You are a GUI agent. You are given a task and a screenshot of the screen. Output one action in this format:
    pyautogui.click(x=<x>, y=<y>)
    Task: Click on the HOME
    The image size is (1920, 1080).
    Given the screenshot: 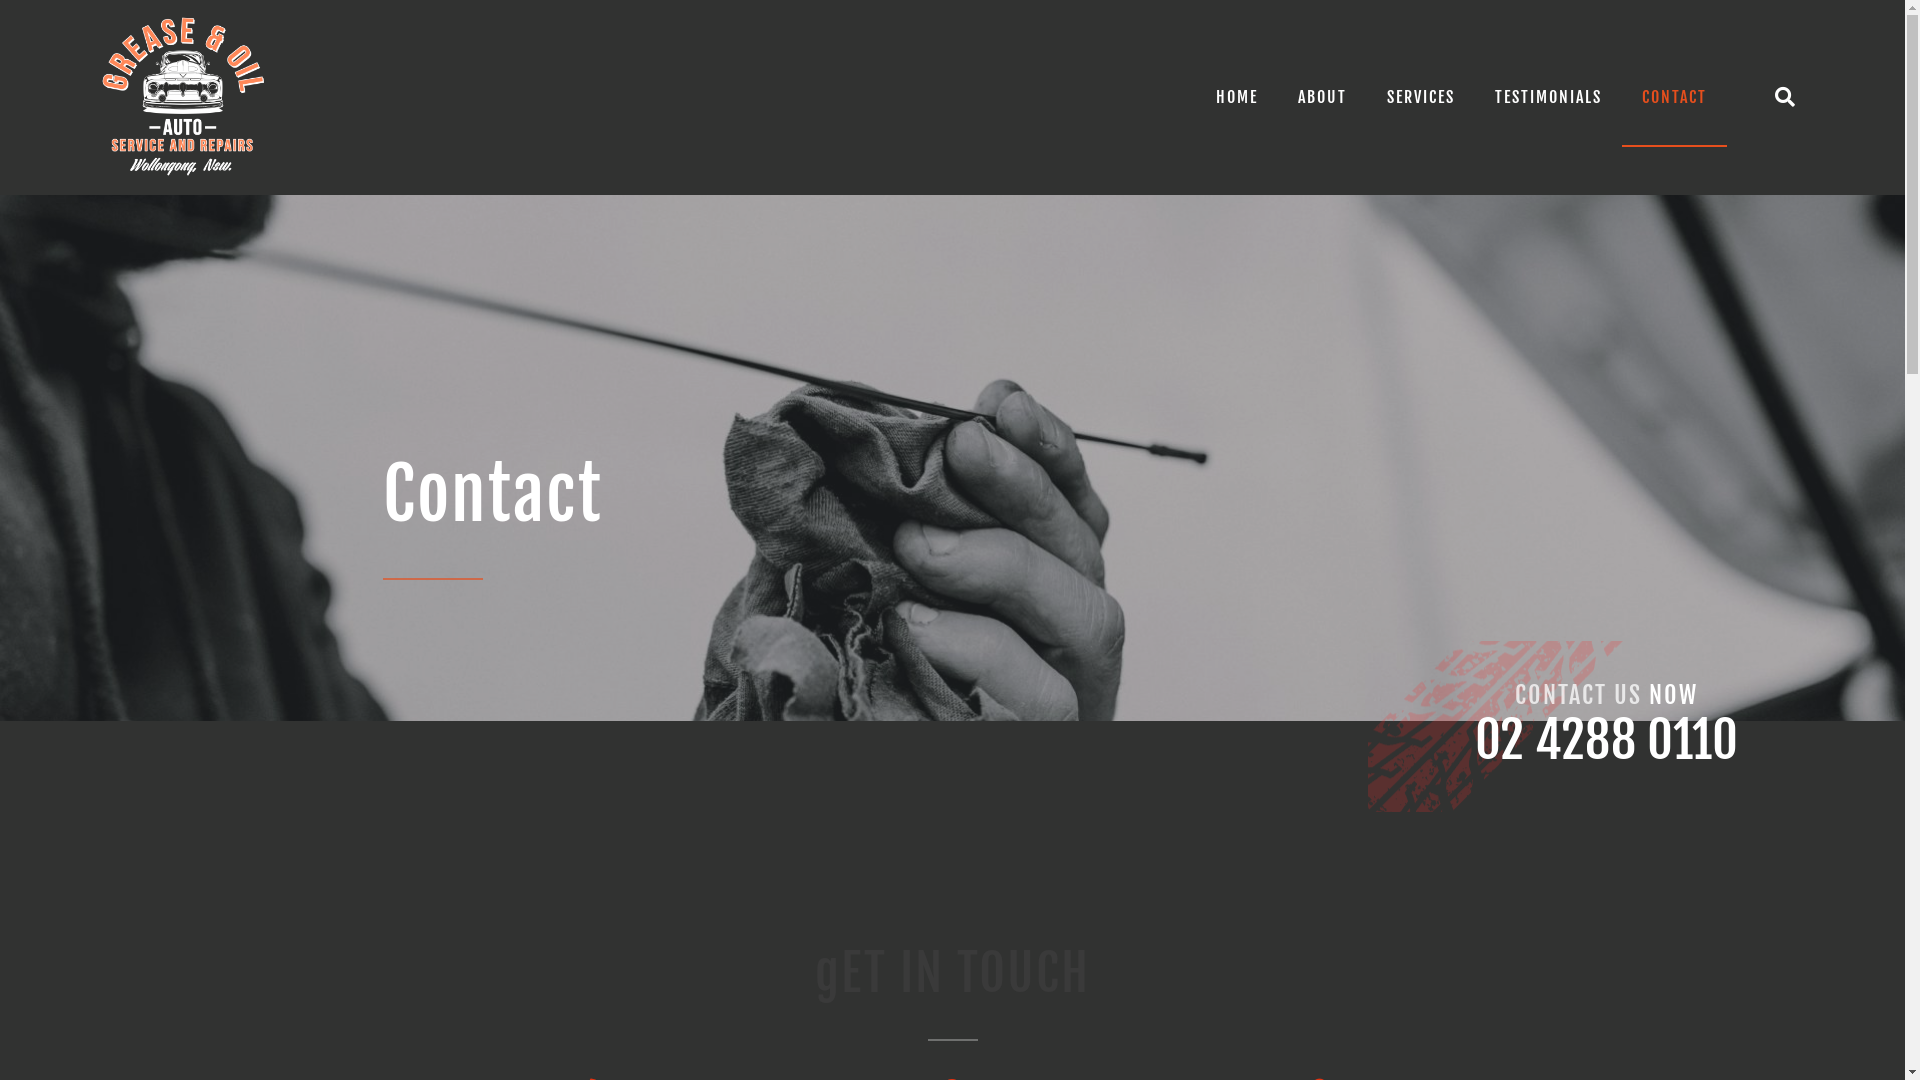 What is the action you would take?
    pyautogui.click(x=1237, y=97)
    